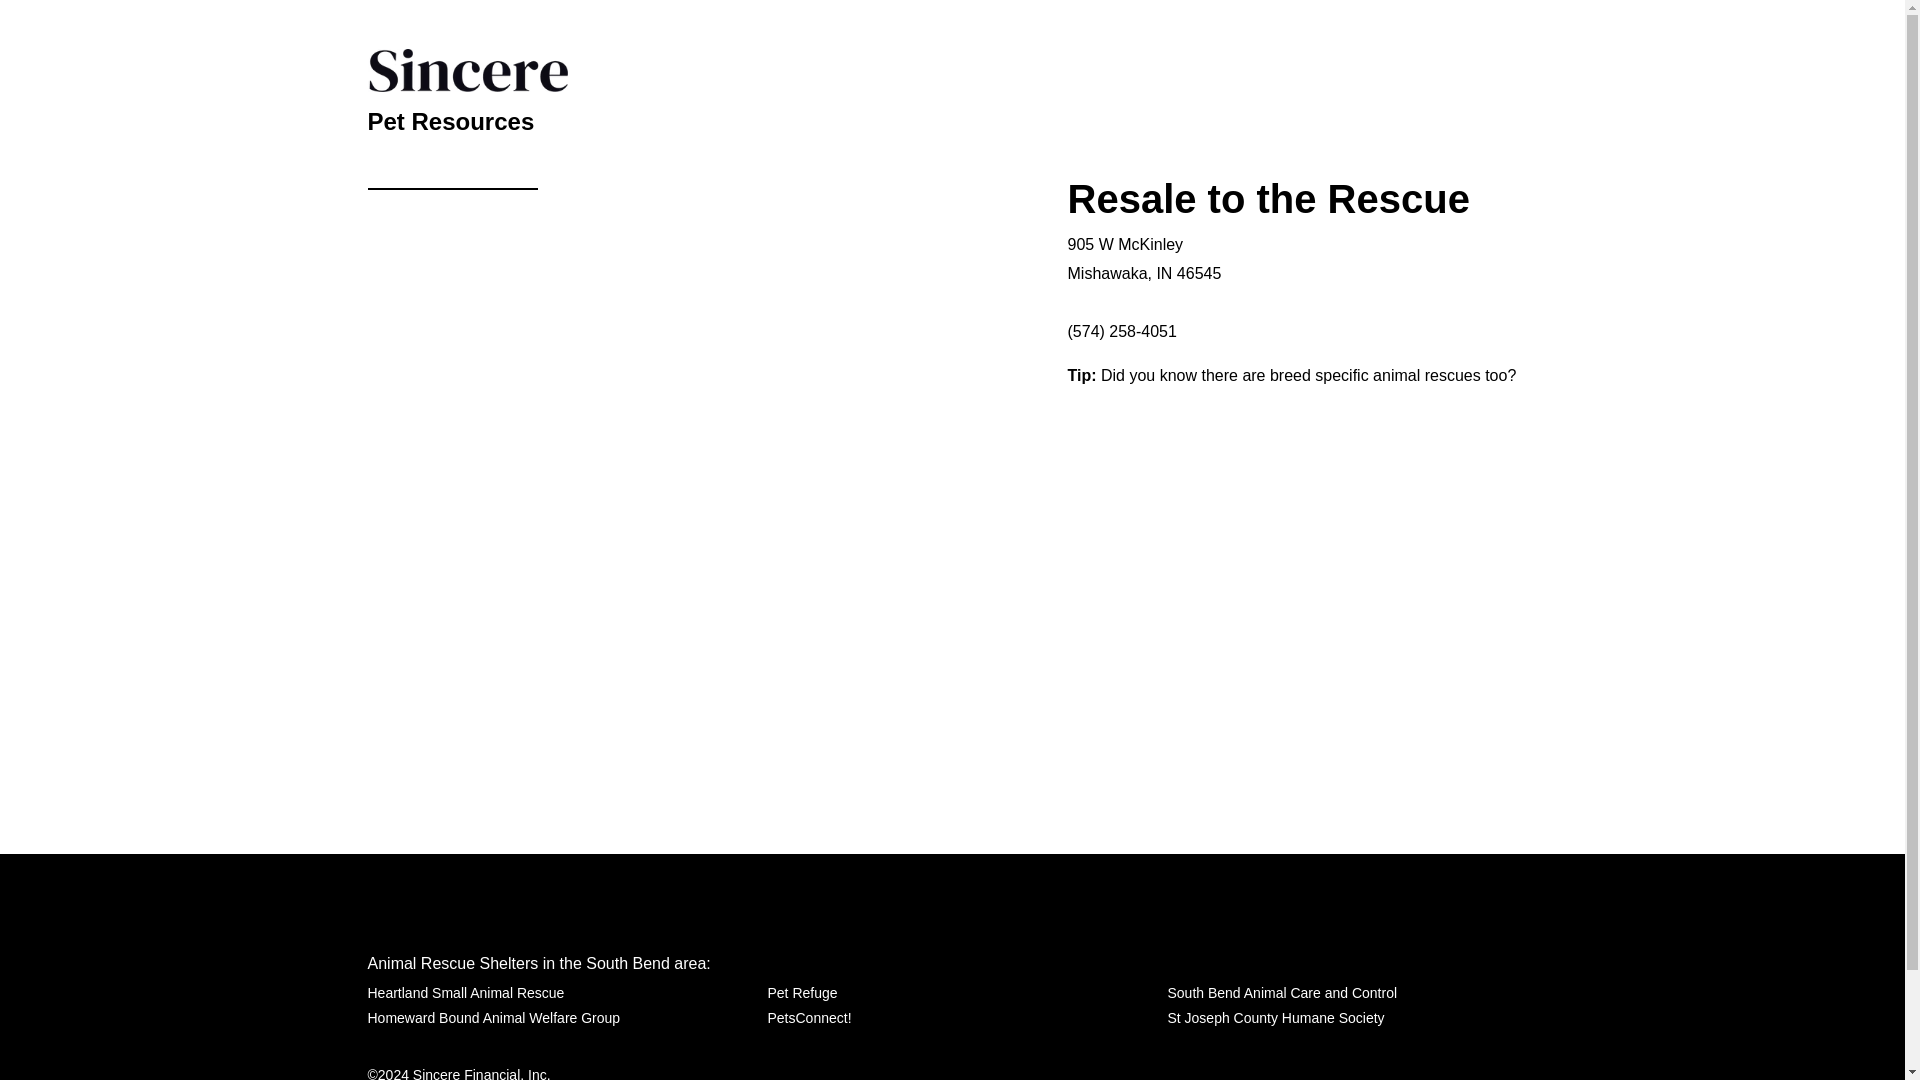 This screenshot has height=1080, width=1920. What do you see at coordinates (452, 118) in the screenshot?
I see `Pet Resources` at bounding box center [452, 118].